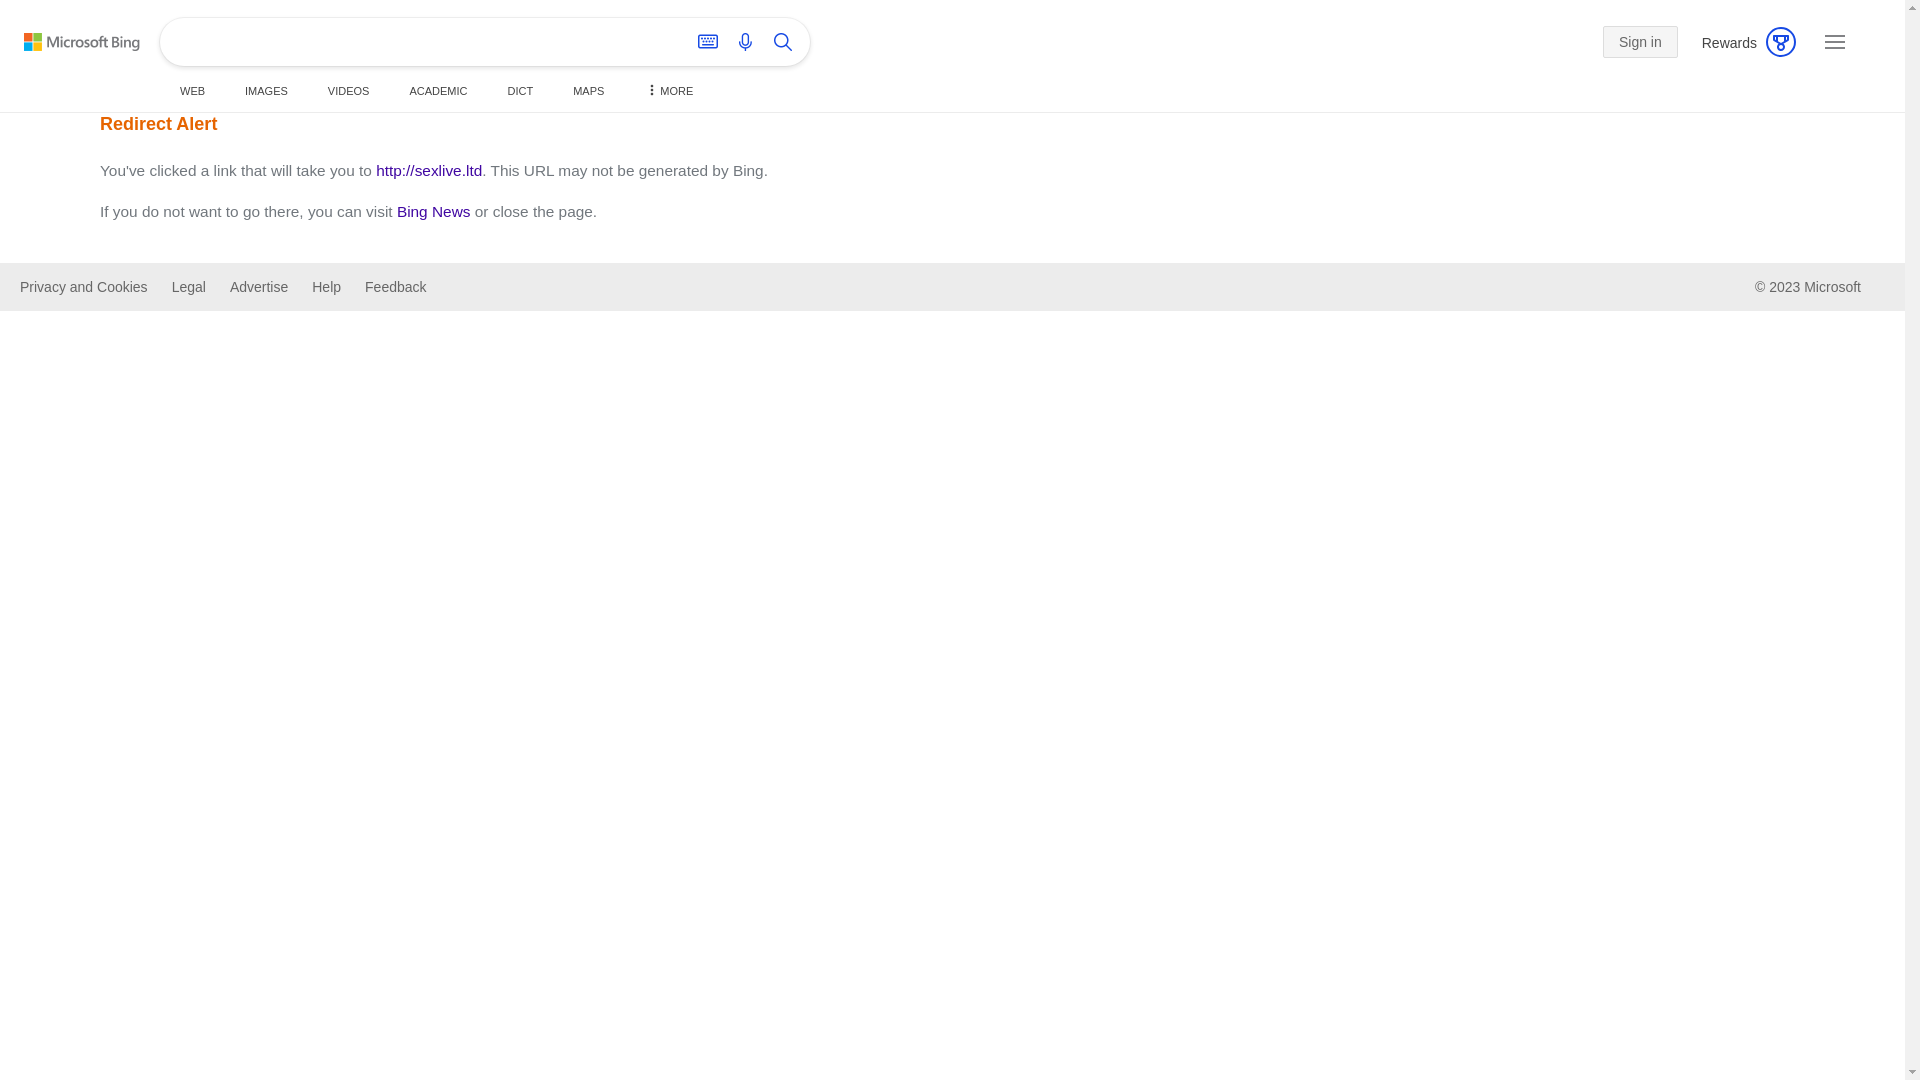 The width and height of the screenshot is (1920, 1080). What do you see at coordinates (588, 91) in the screenshot?
I see `MAPS` at bounding box center [588, 91].